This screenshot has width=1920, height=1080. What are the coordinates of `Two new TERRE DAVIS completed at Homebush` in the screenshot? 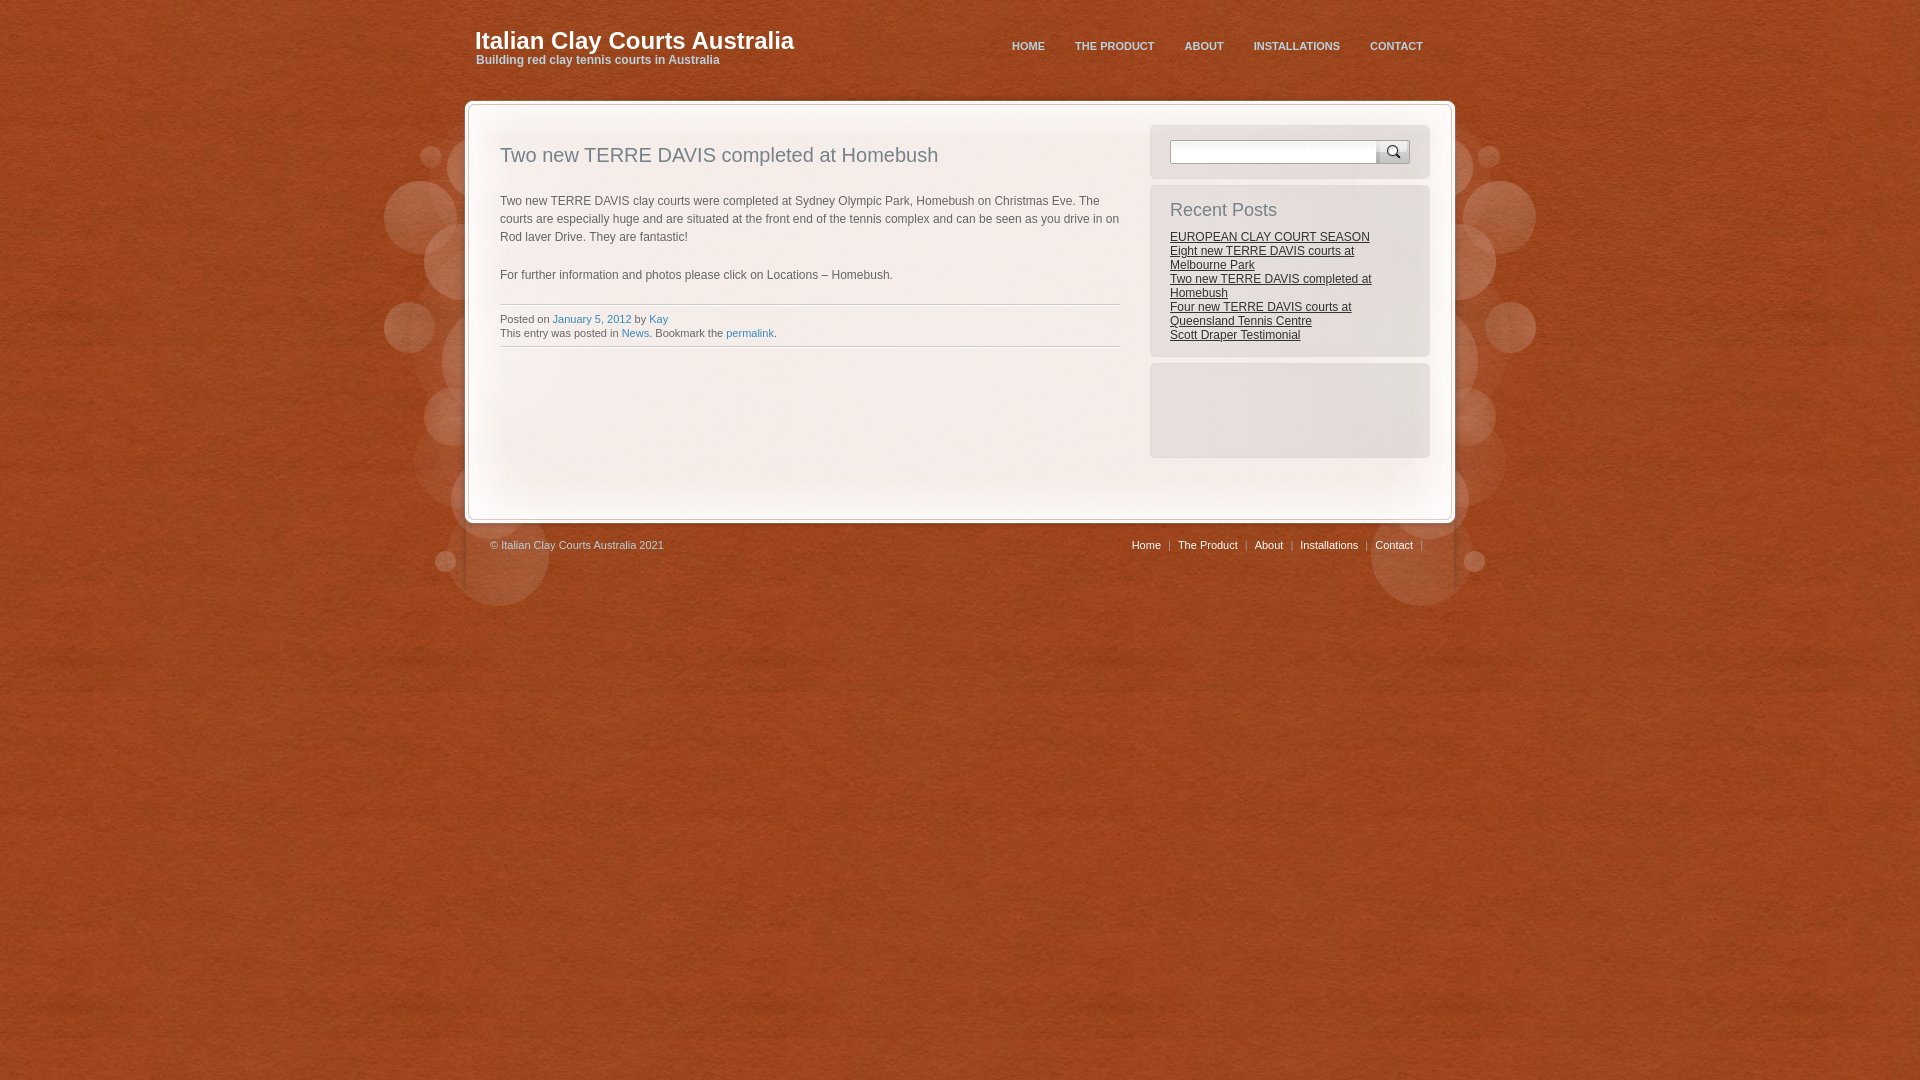 It's located at (1271, 286).